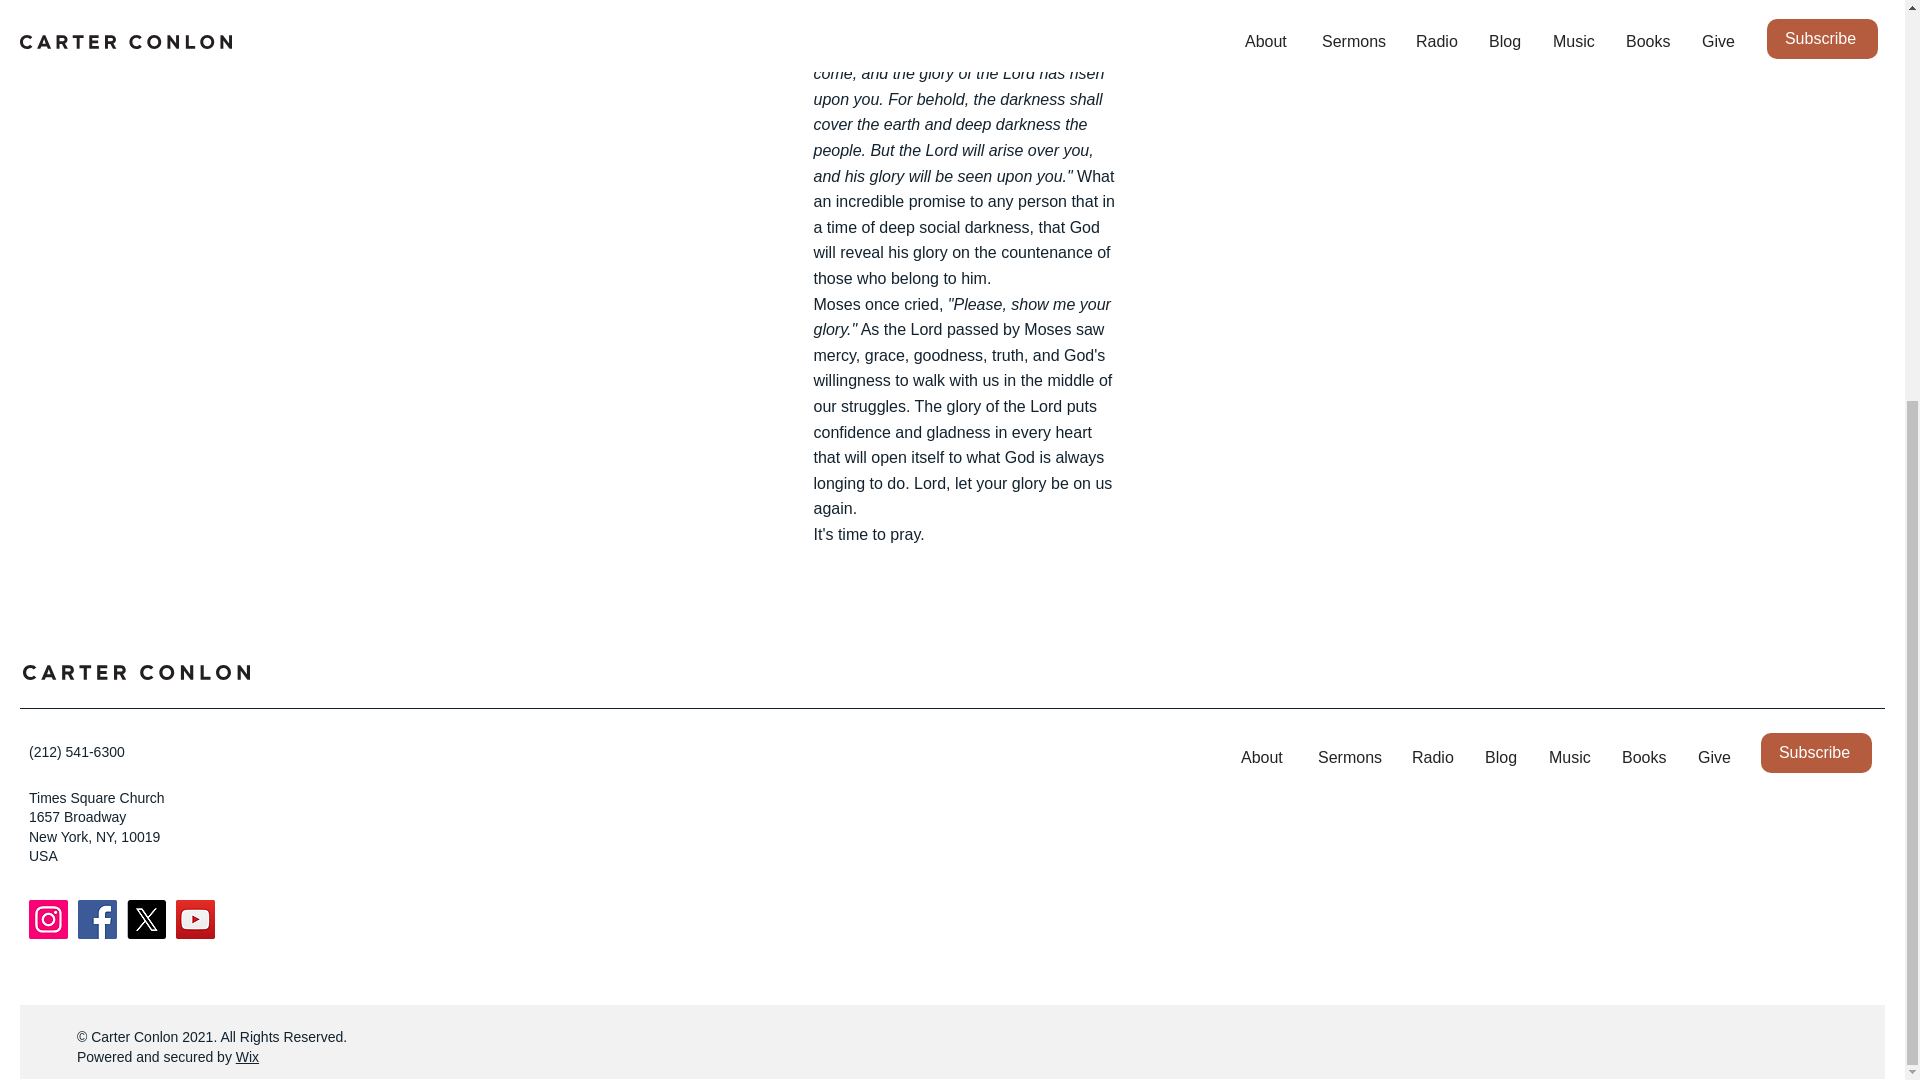 The image size is (1920, 1080). What do you see at coordinates (1434, 758) in the screenshot?
I see `Radio` at bounding box center [1434, 758].